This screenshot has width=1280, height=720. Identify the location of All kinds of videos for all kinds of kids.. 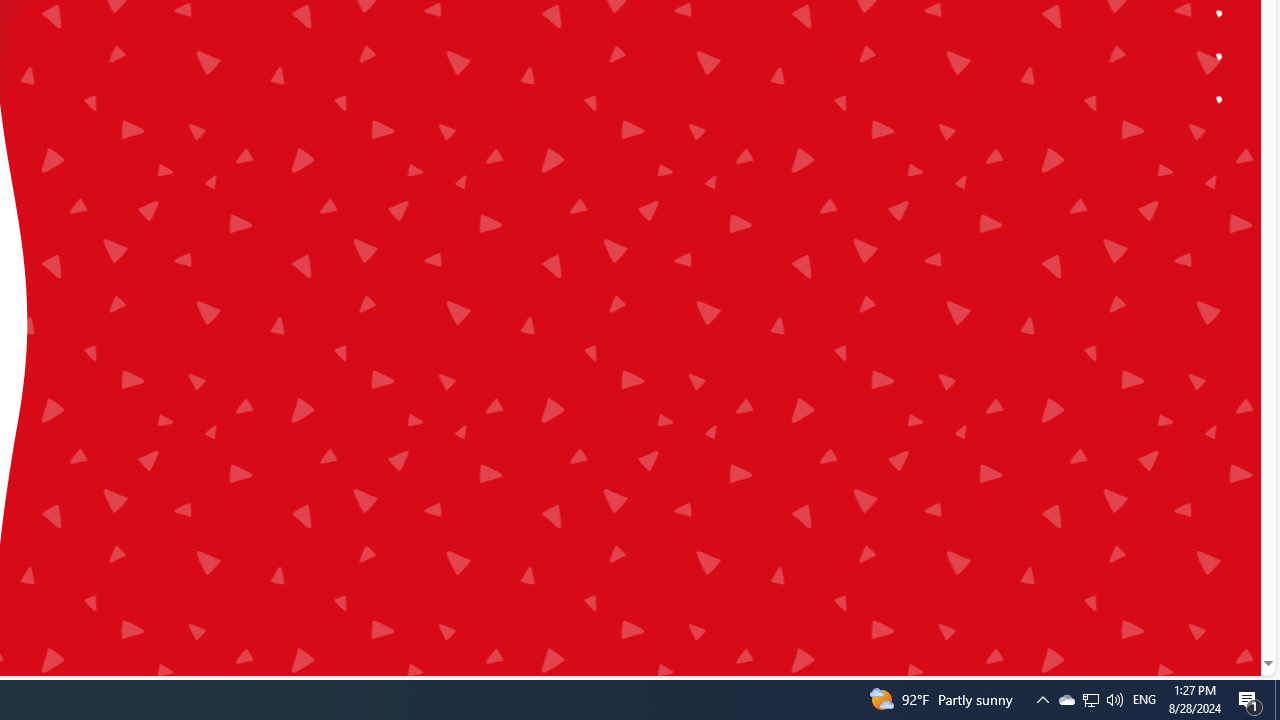
(1220, 56).